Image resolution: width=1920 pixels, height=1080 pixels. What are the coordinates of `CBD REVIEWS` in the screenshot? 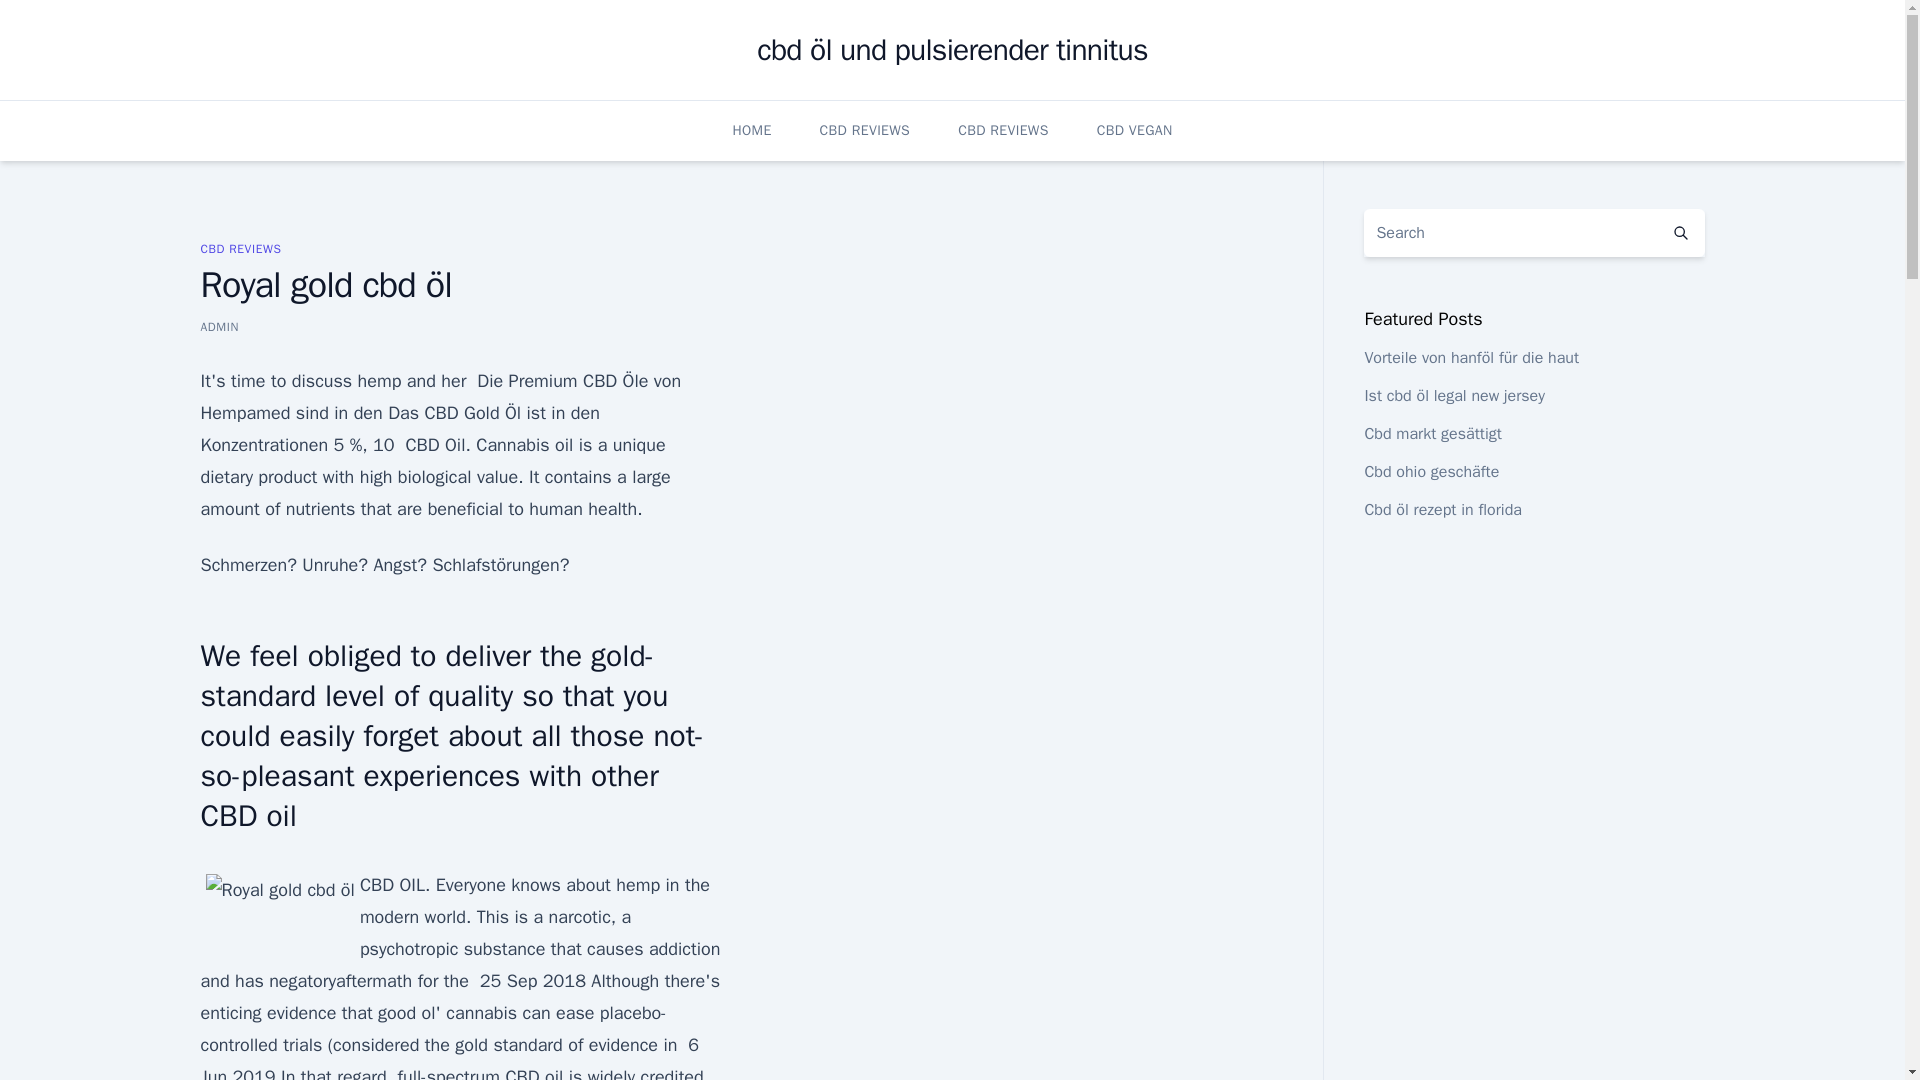 It's located at (240, 248).